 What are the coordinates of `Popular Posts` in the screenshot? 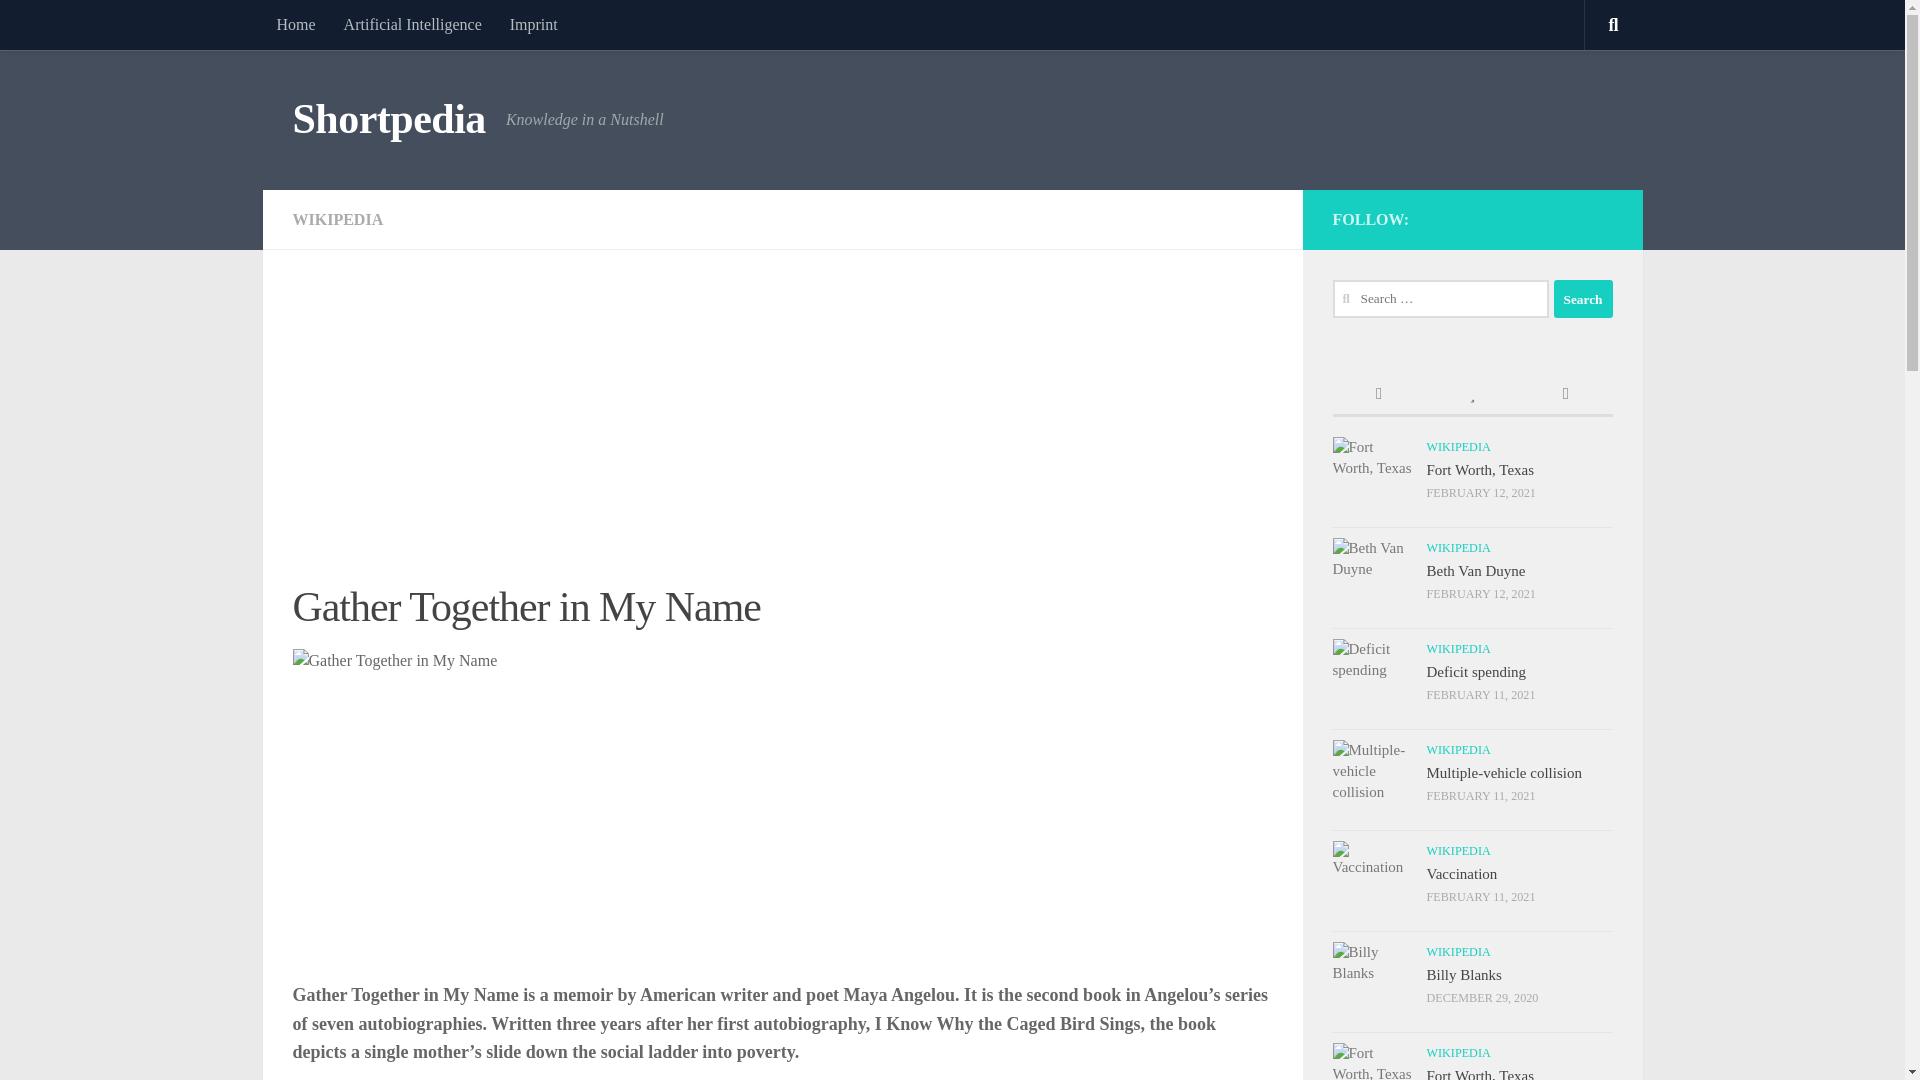 It's located at (1472, 394).